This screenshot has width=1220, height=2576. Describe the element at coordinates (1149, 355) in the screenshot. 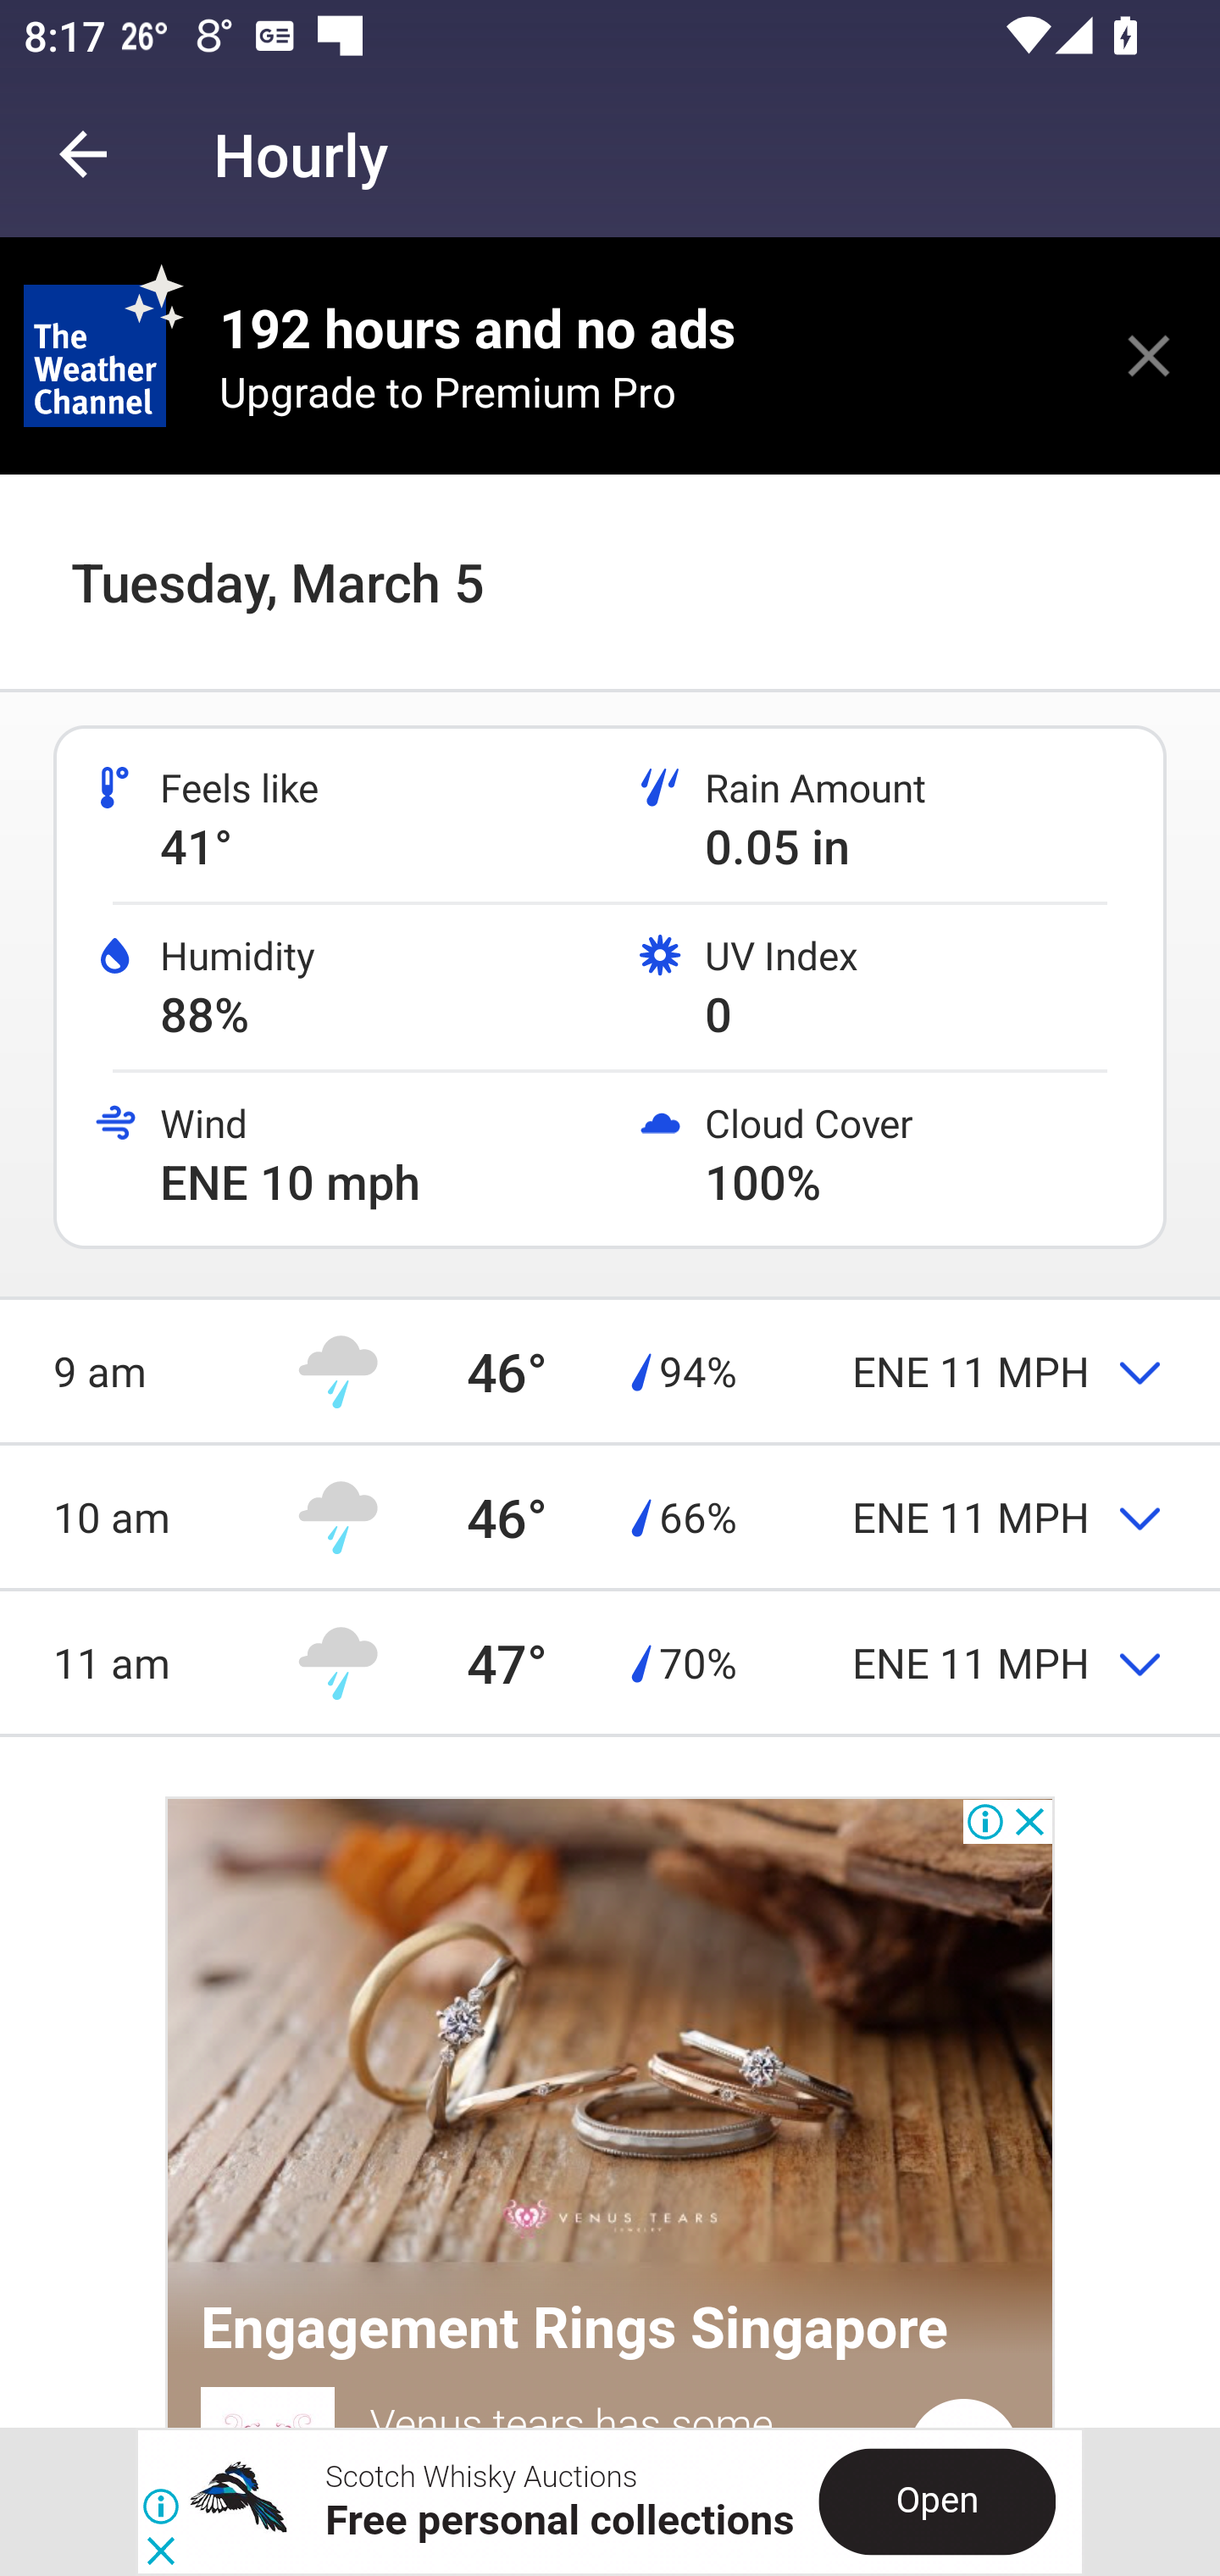

I see `close this` at that location.